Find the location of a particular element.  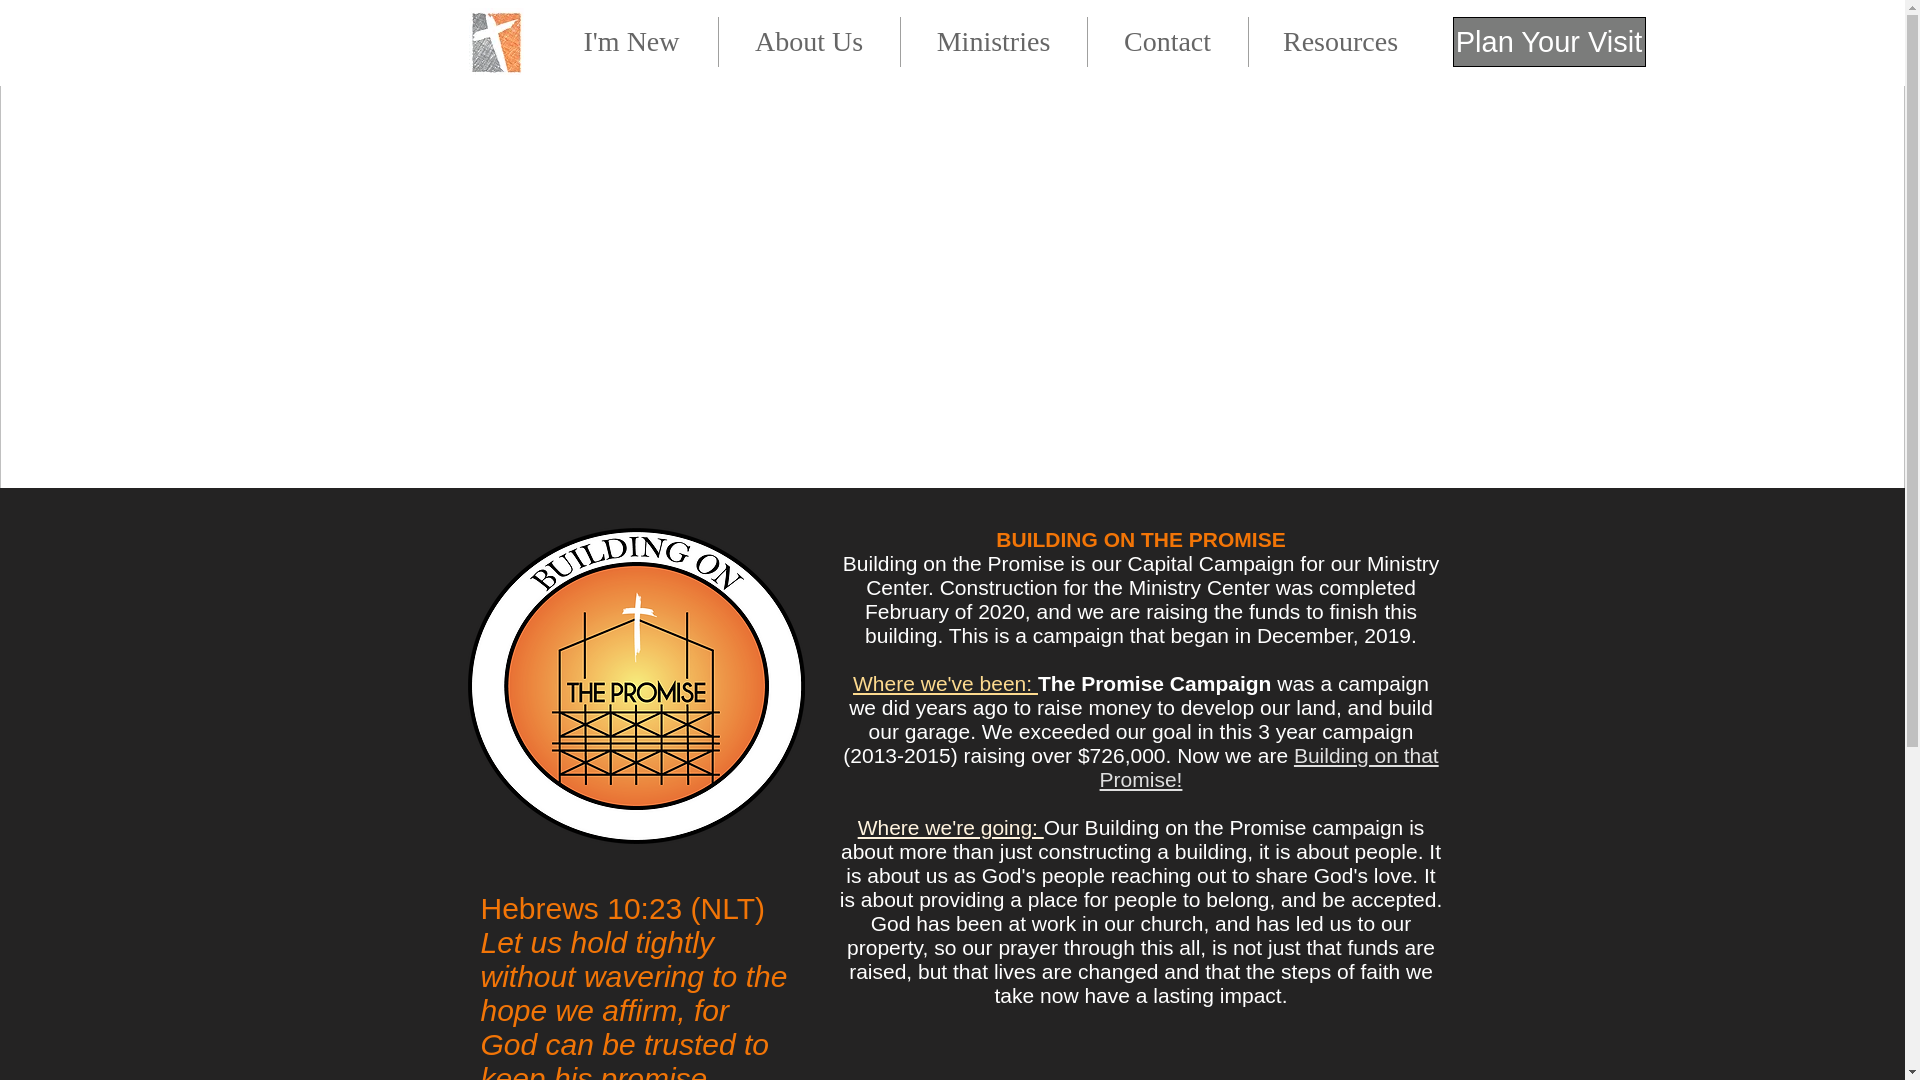

About Us is located at coordinates (808, 42).